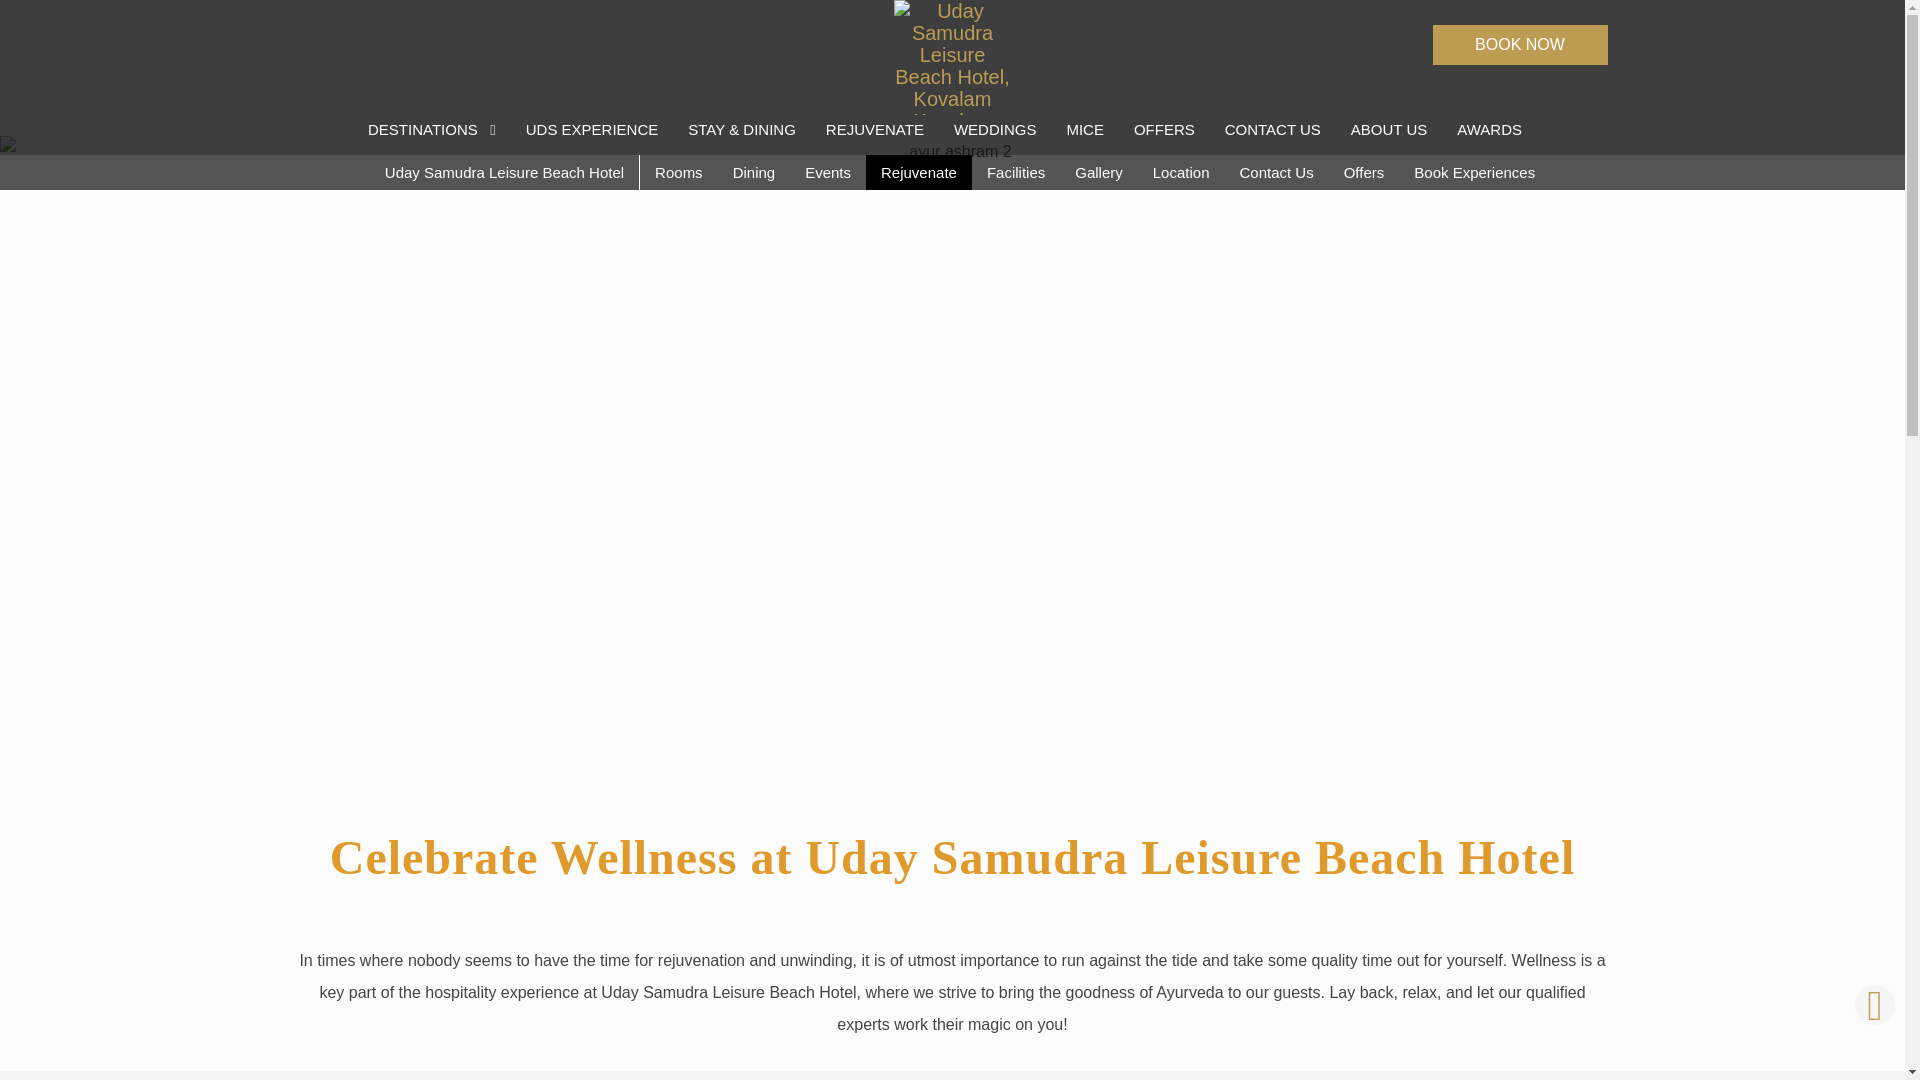 This screenshot has width=1920, height=1080. Describe the element at coordinates (1164, 129) in the screenshot. I see `OFFERS` at that location.